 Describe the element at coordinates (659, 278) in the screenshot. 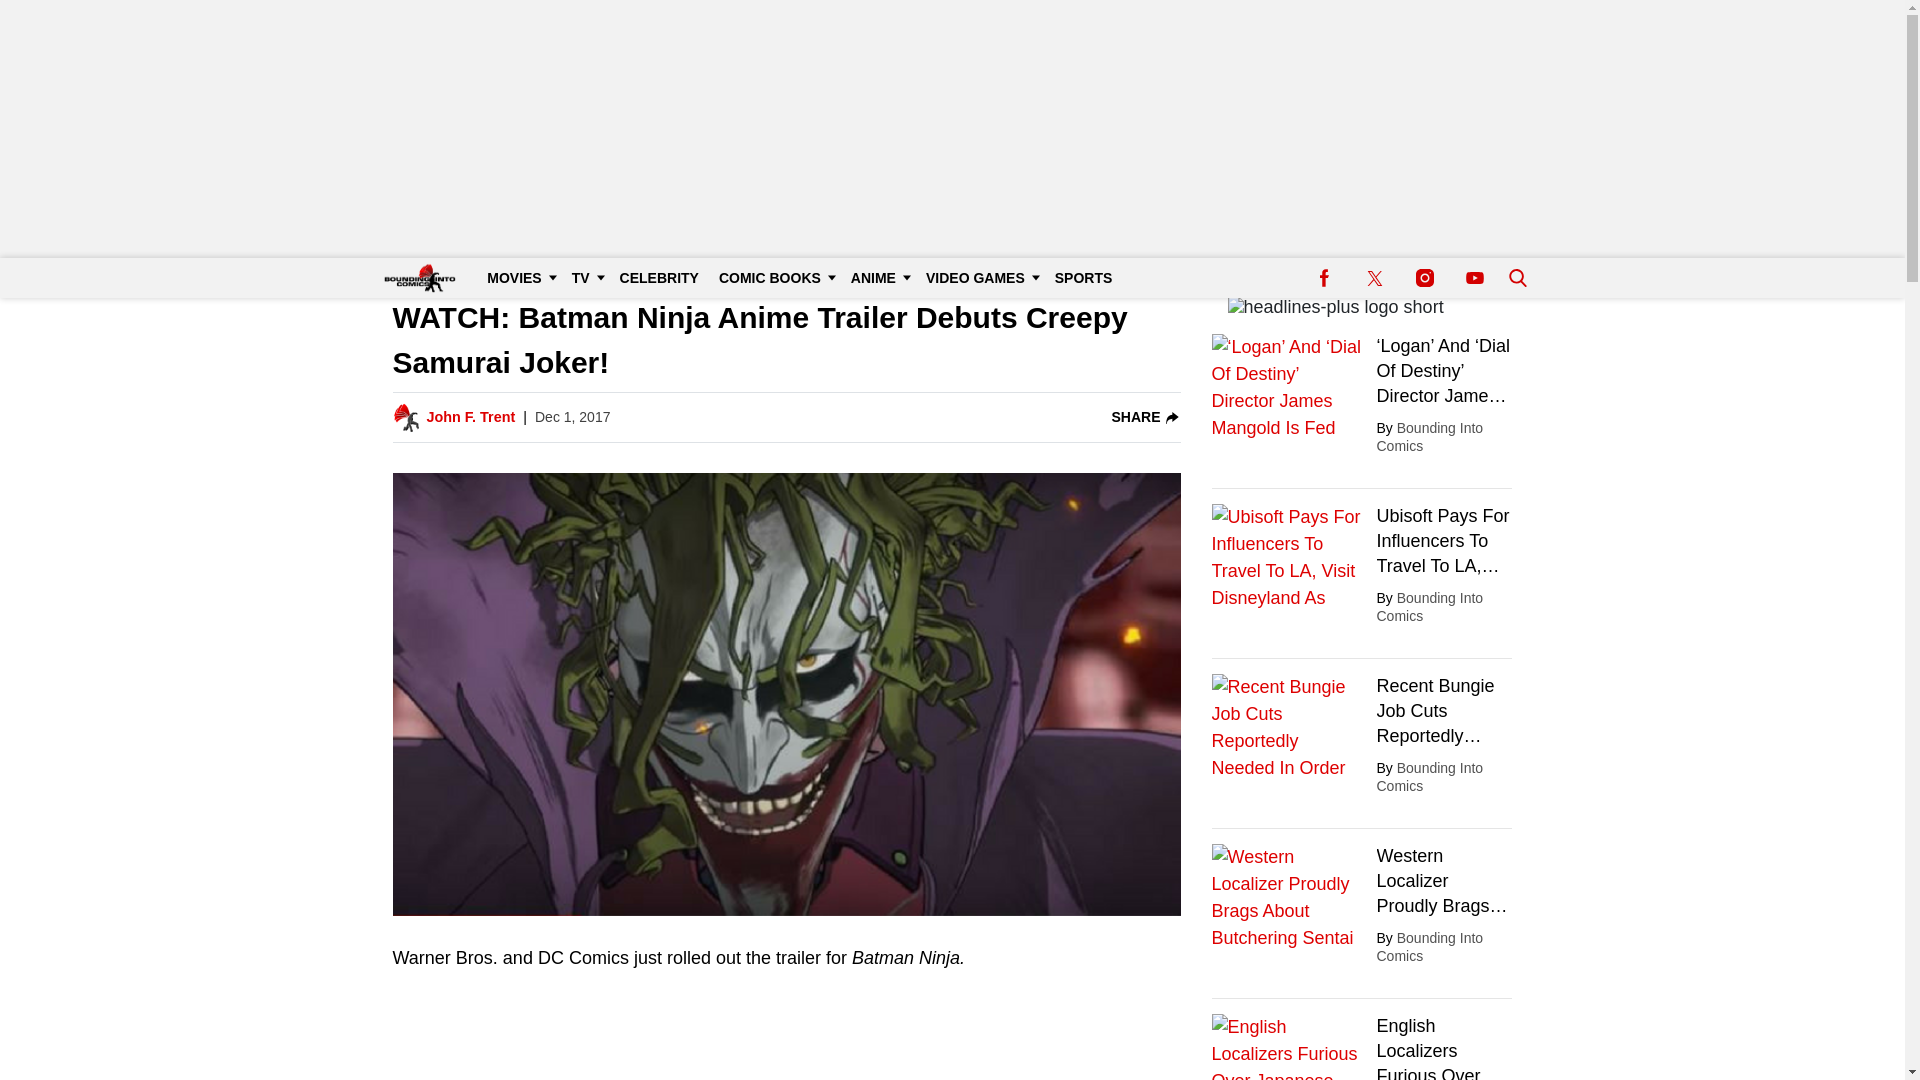

I see `CELEBRITY` at that location.